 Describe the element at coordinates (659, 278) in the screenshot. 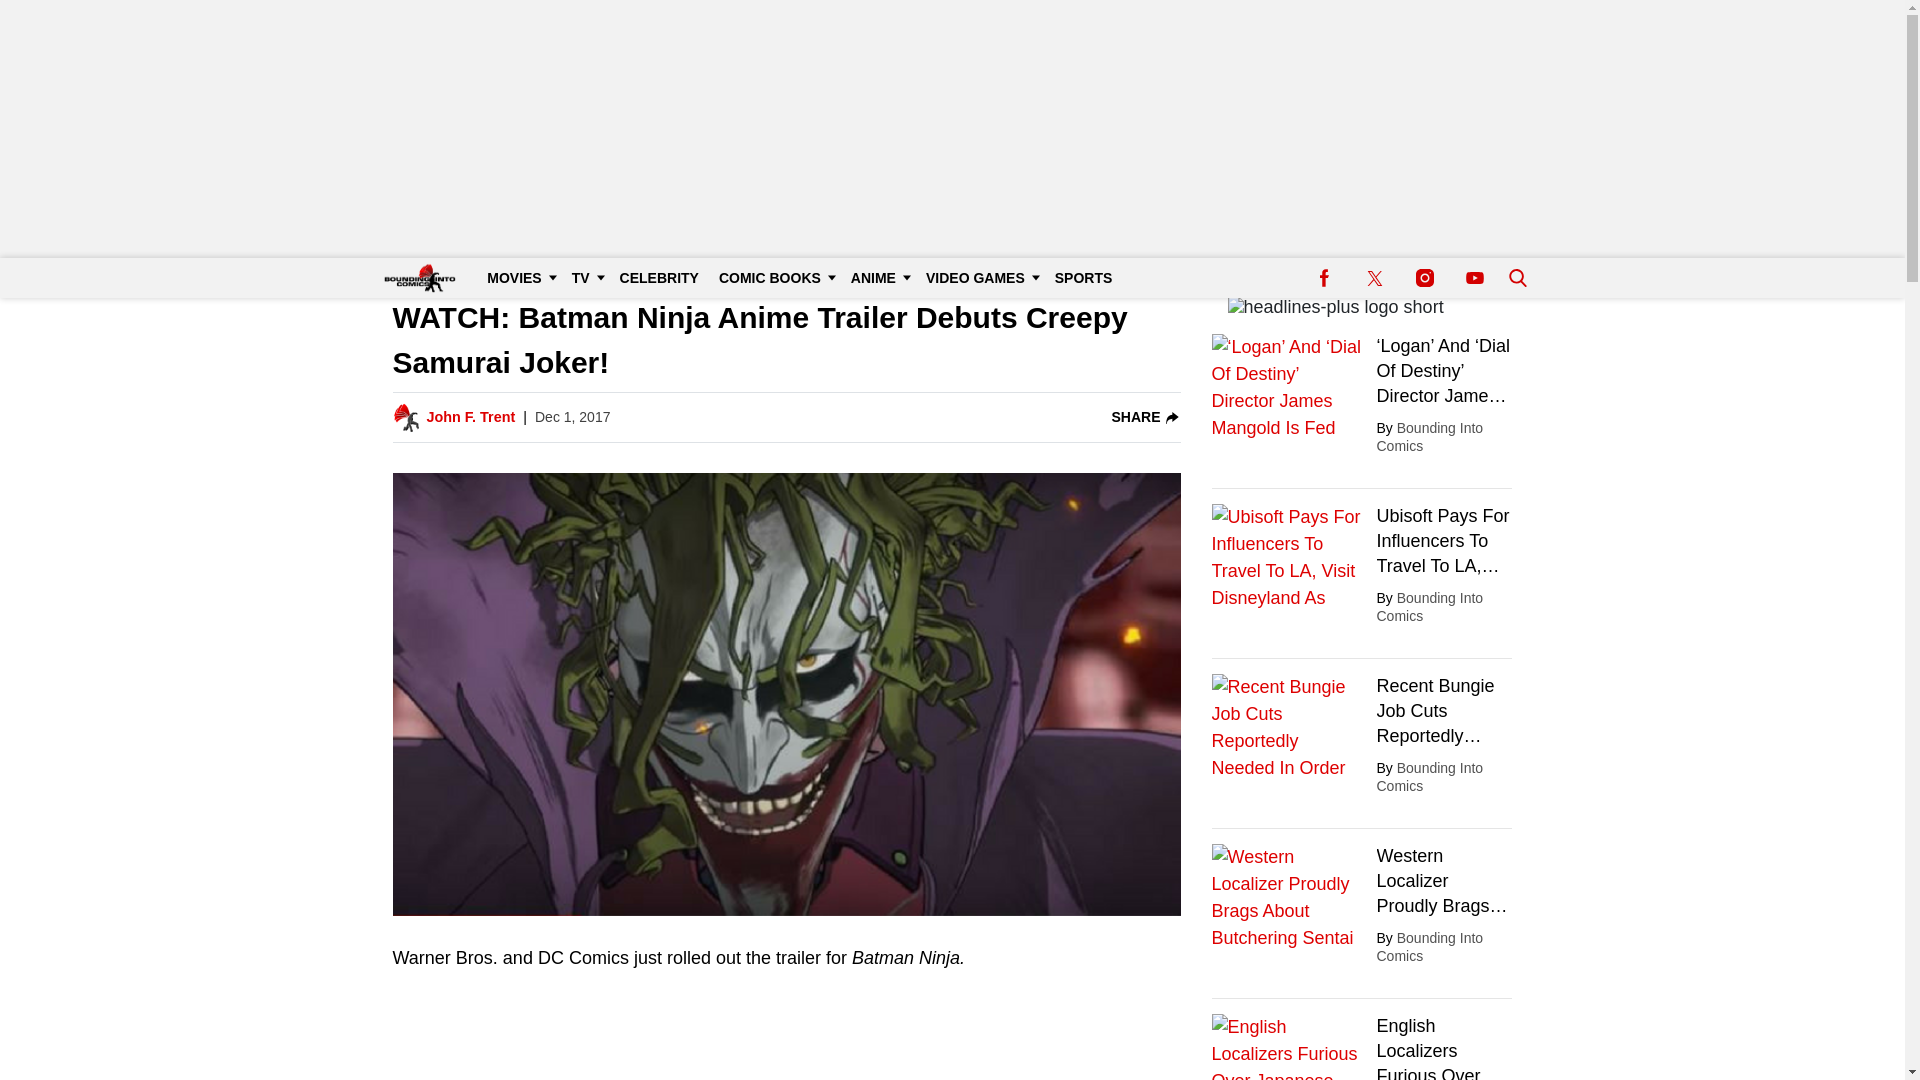

I see `CELEBRITY` at that location.